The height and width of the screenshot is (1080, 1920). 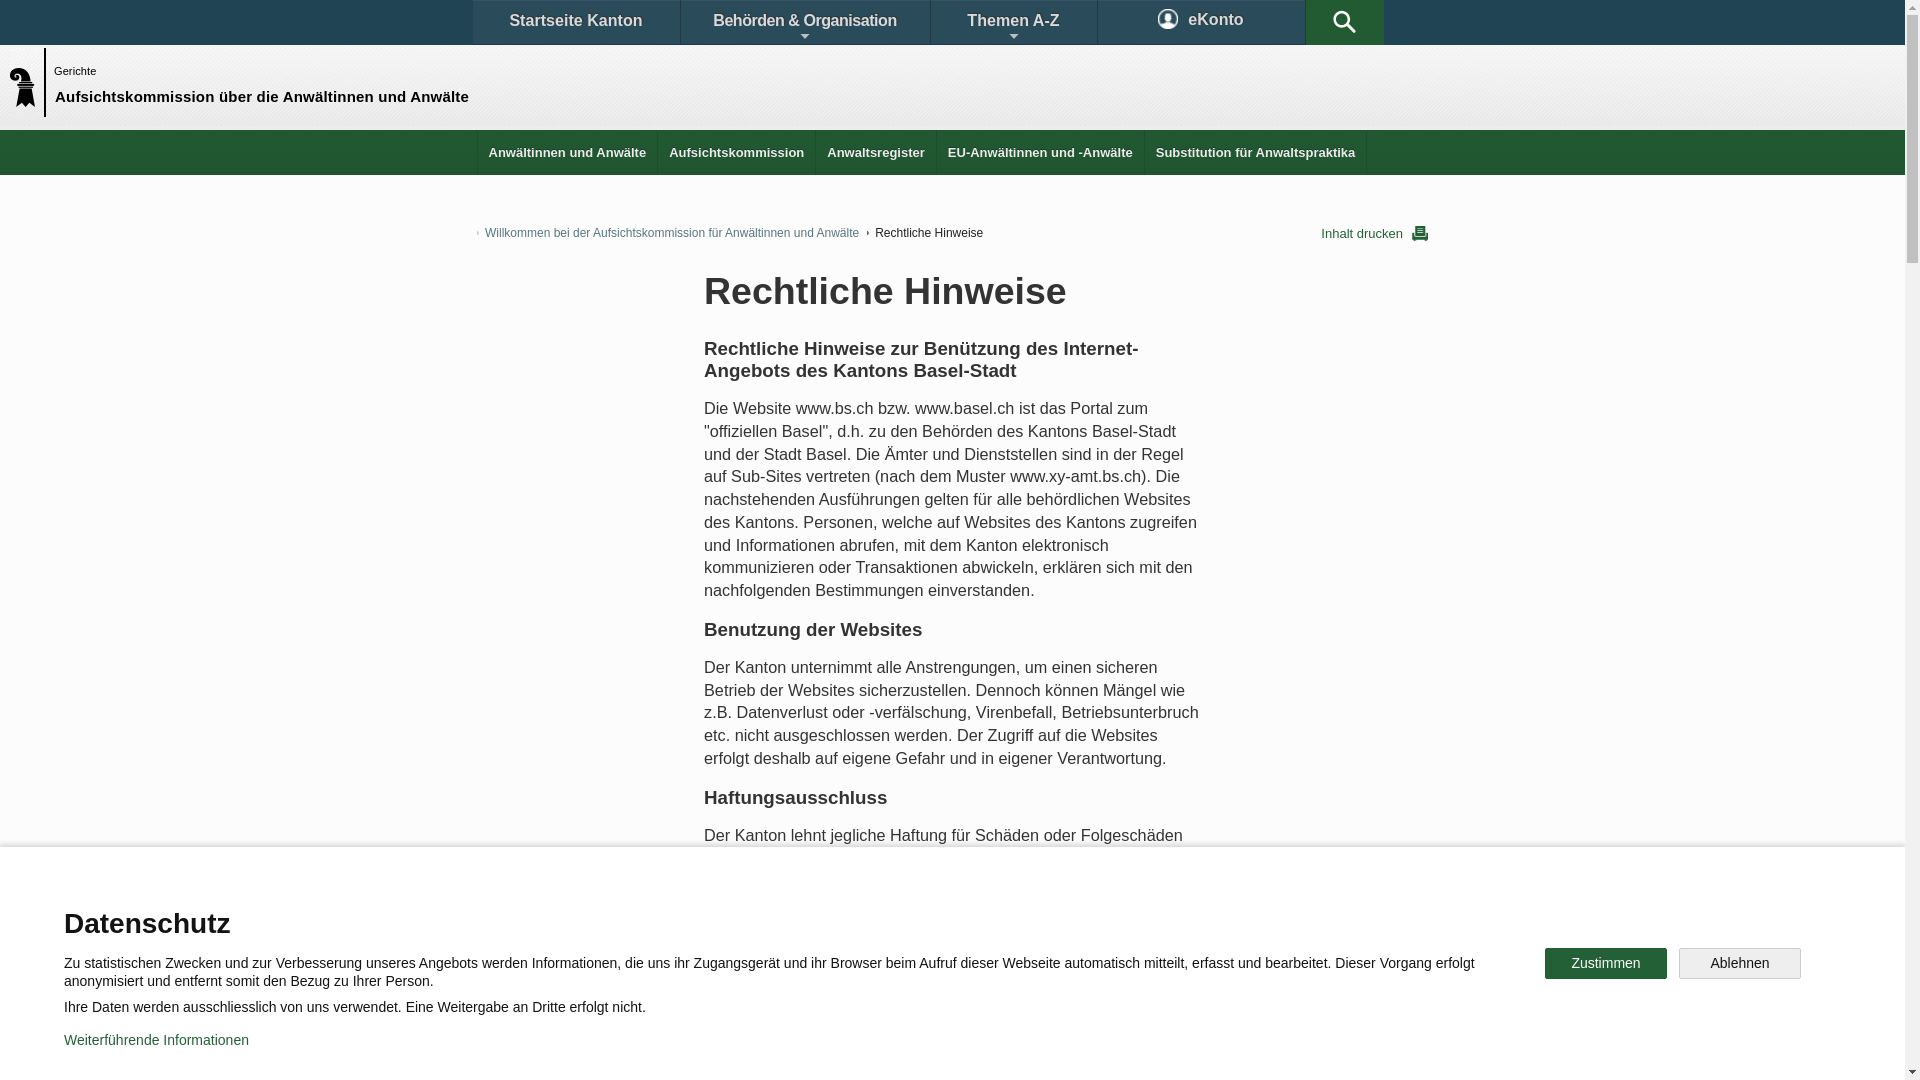 I want to click on Themen A-Z, so click(x=1013, y=22).